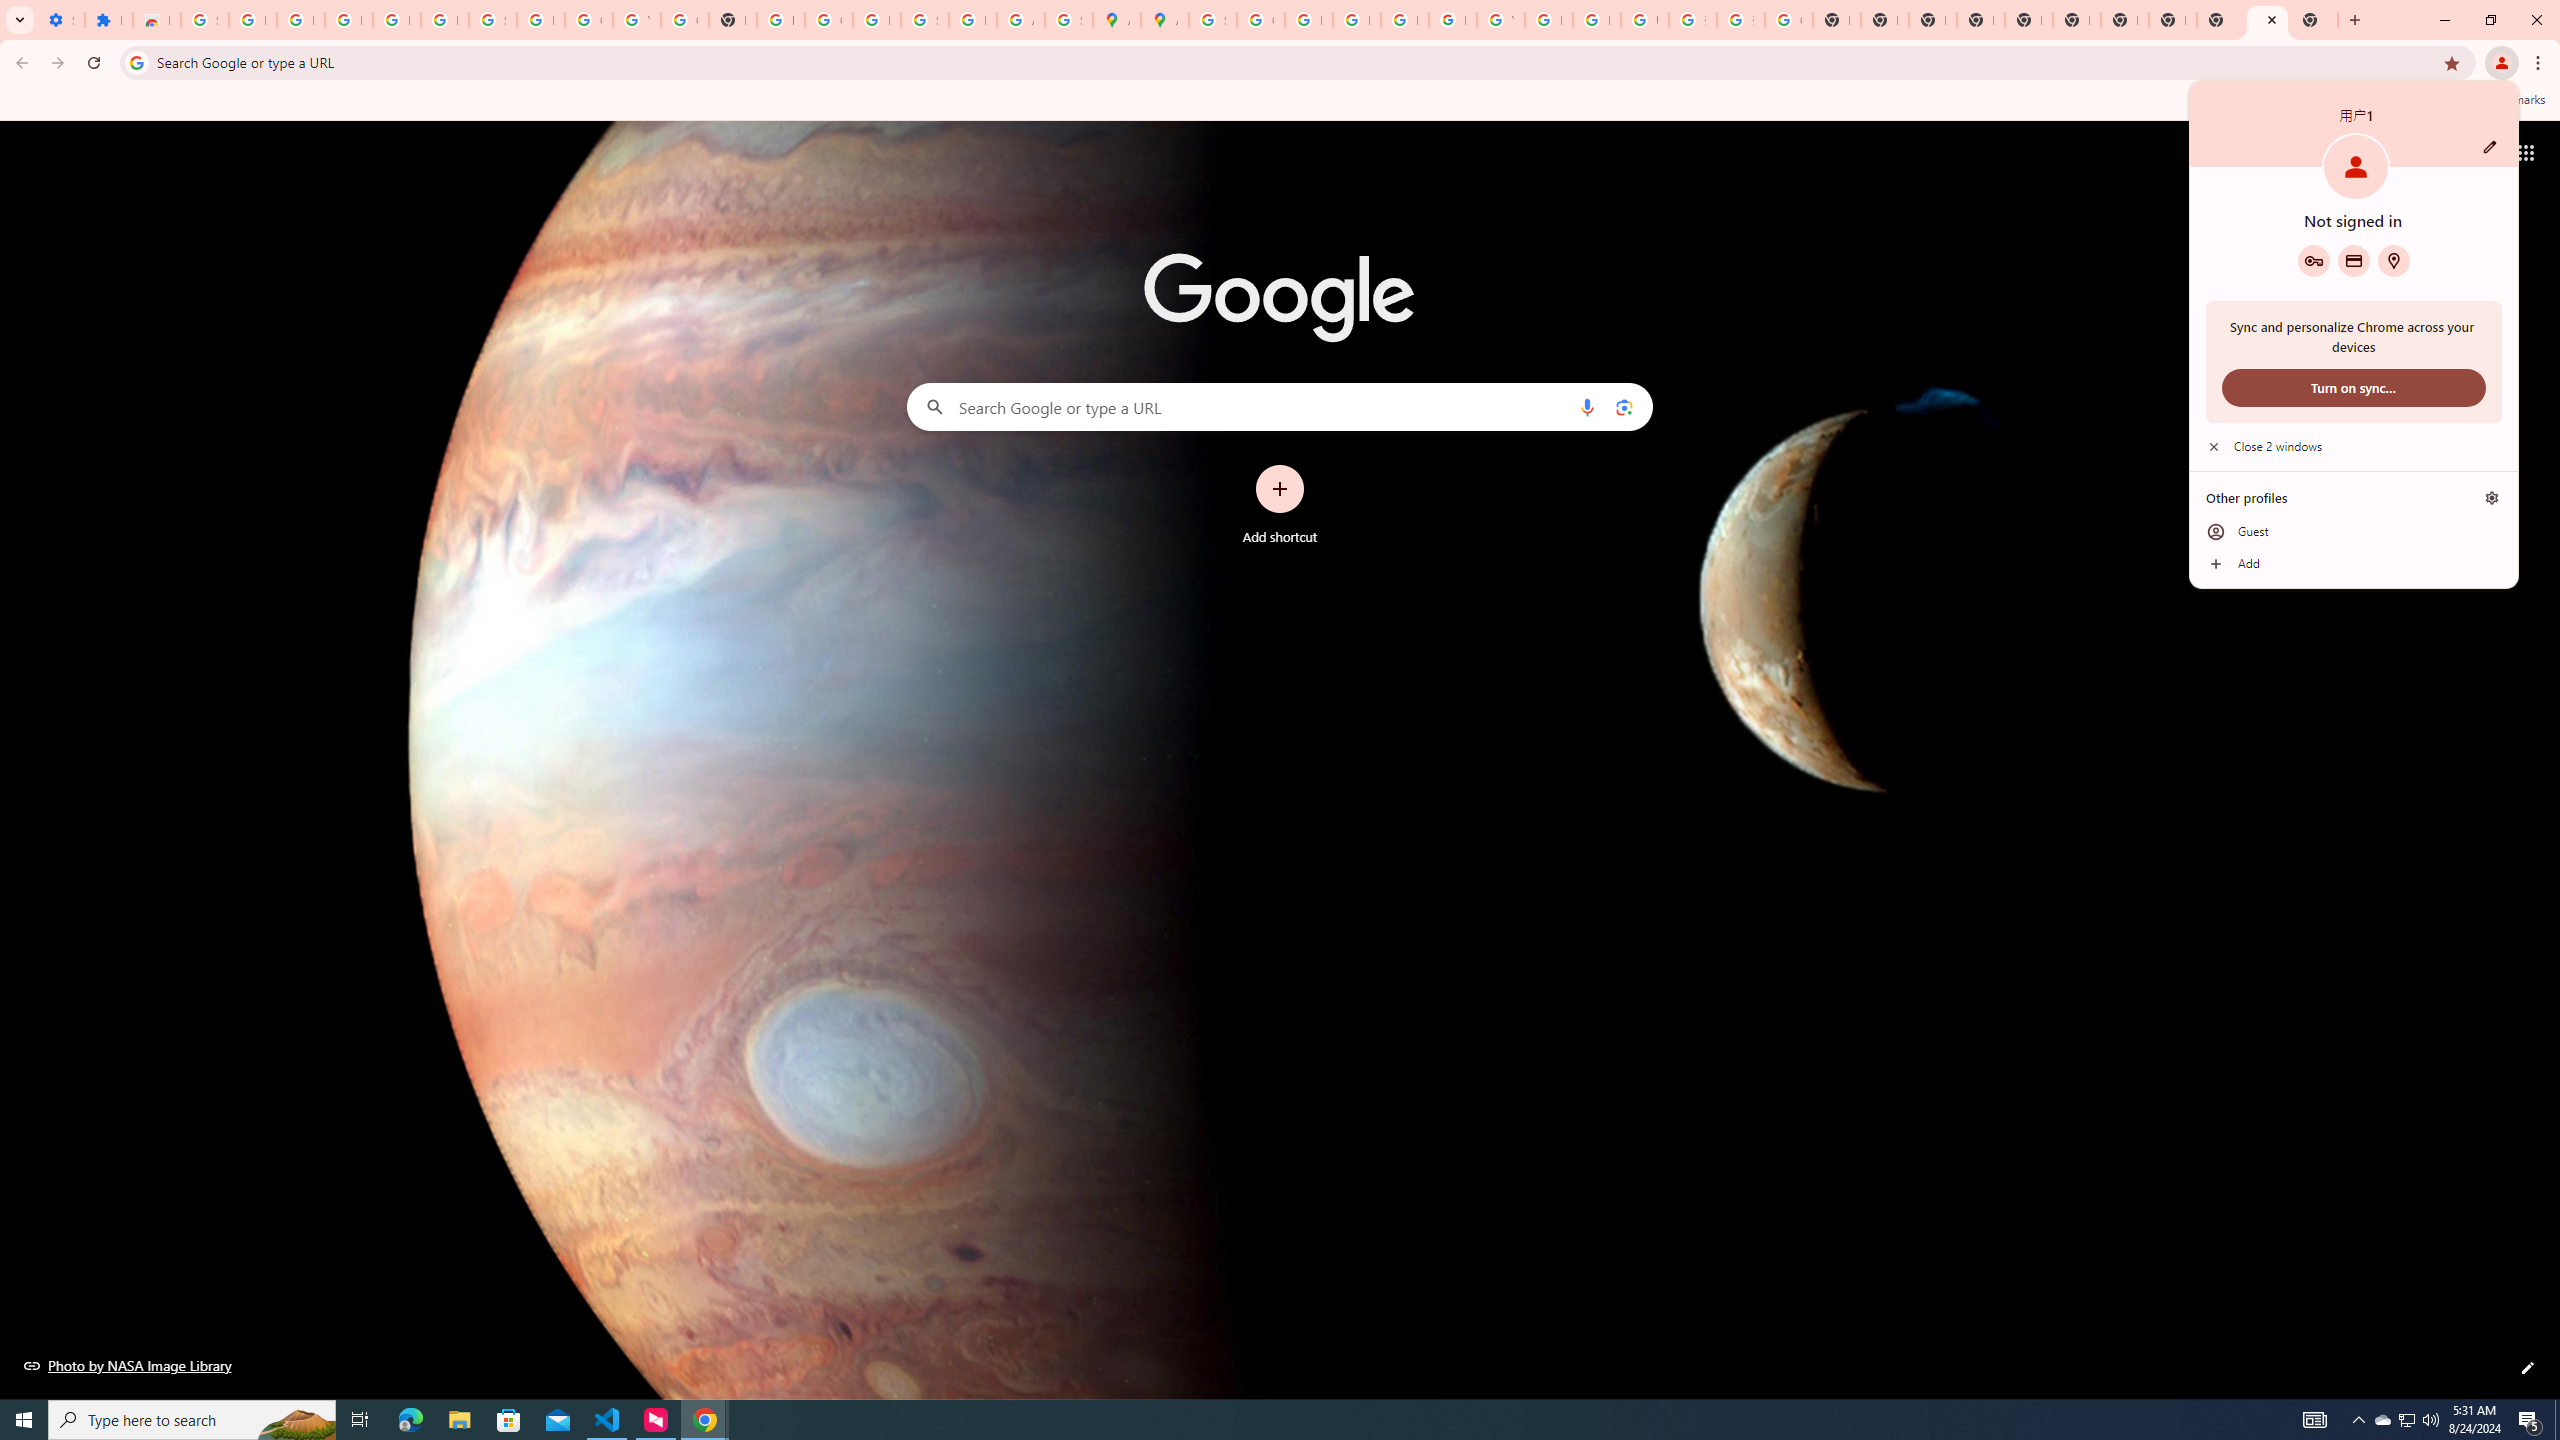 The width and height of the screenshot is (2560, 1440). I want to click on Privacy Help Center - Policies Help, so click(1356, 20).